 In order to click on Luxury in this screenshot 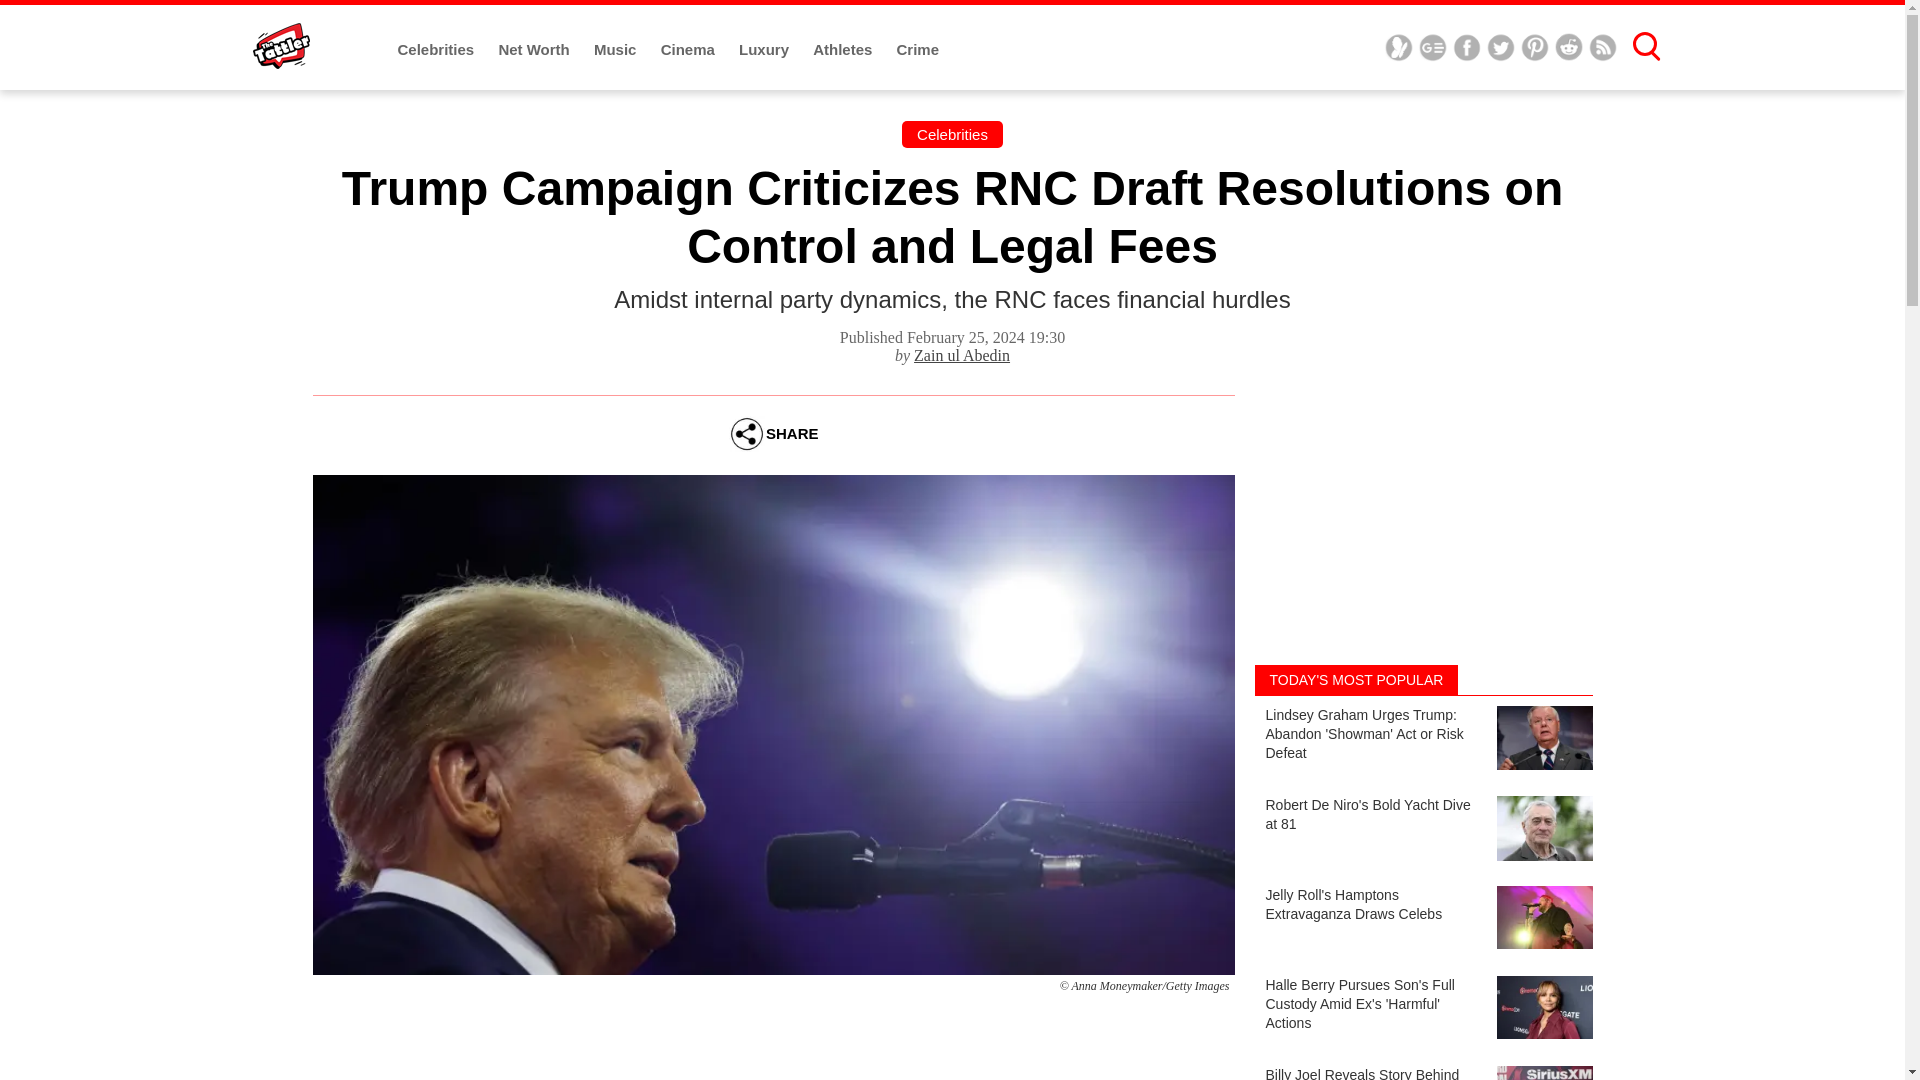, I will do `click(766, 50)`.